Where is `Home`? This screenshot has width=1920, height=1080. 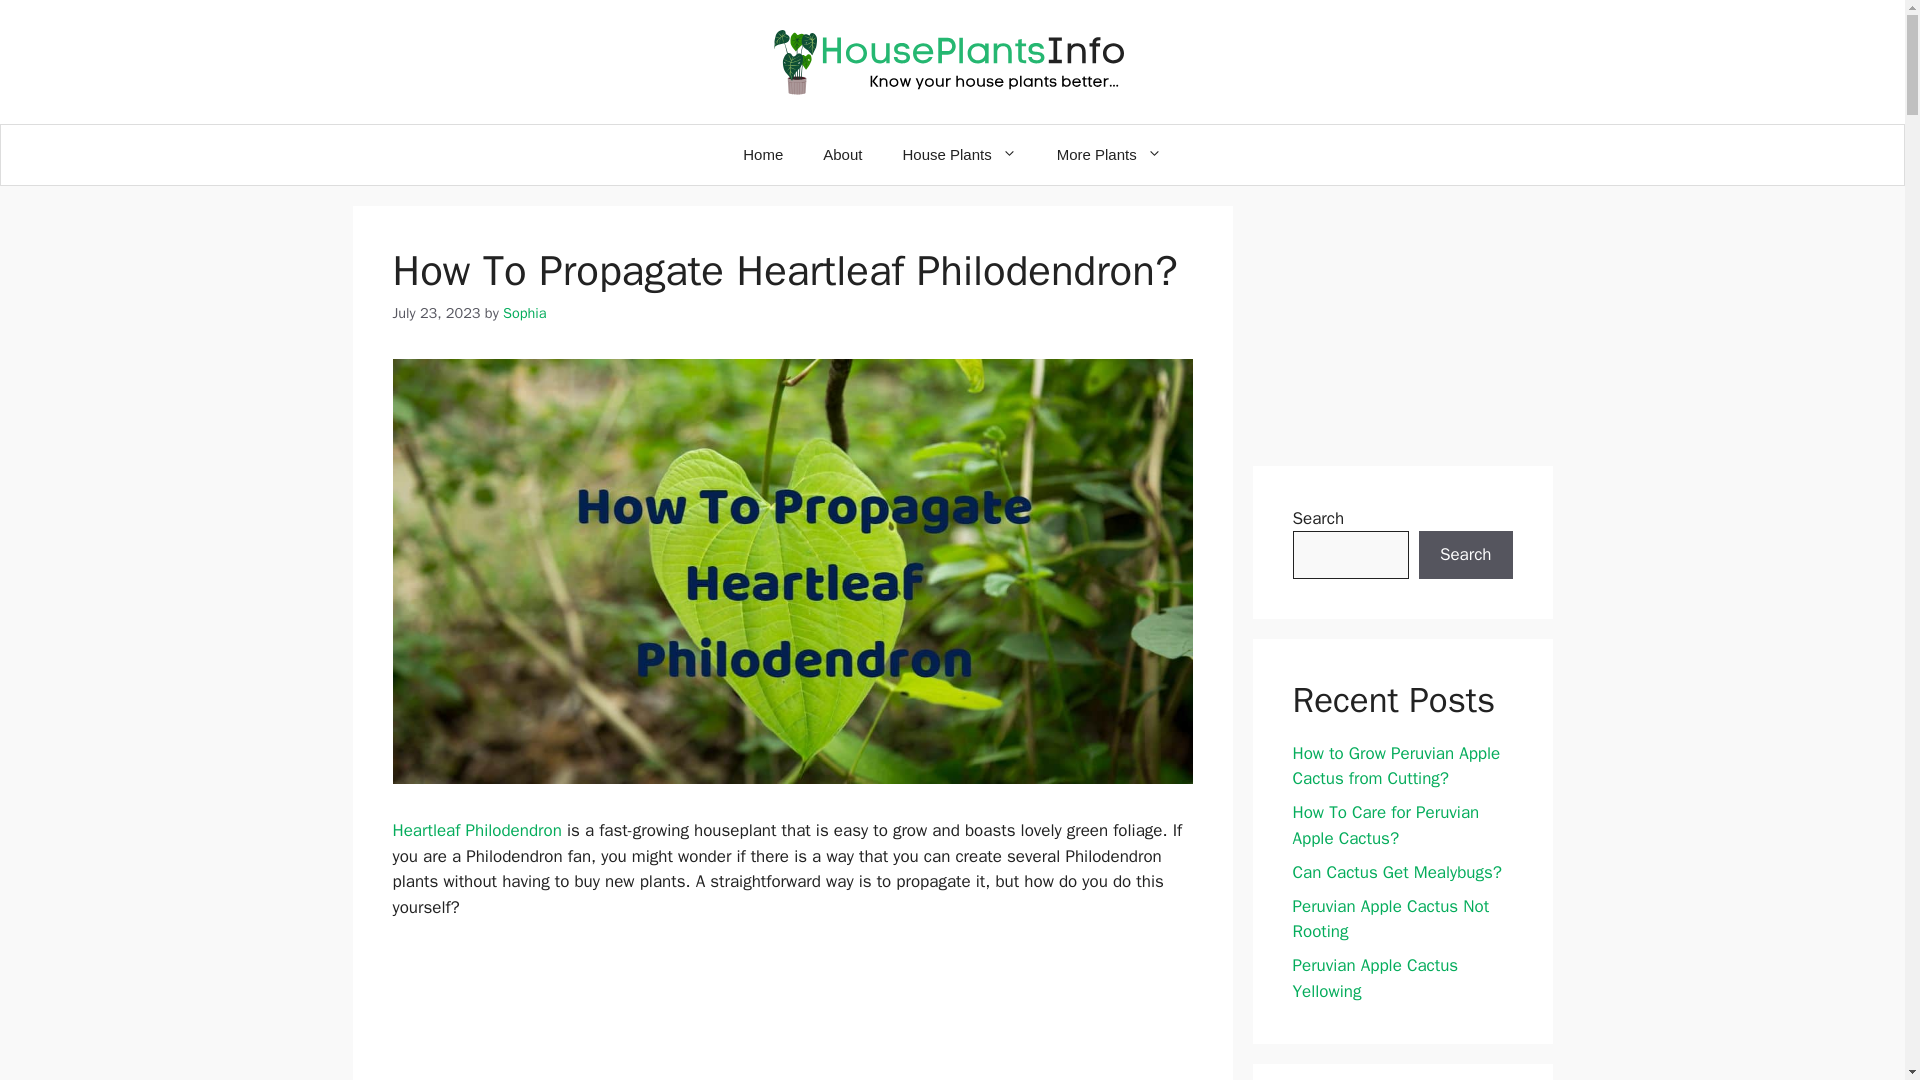 Home is located at coordinates (762, 154).